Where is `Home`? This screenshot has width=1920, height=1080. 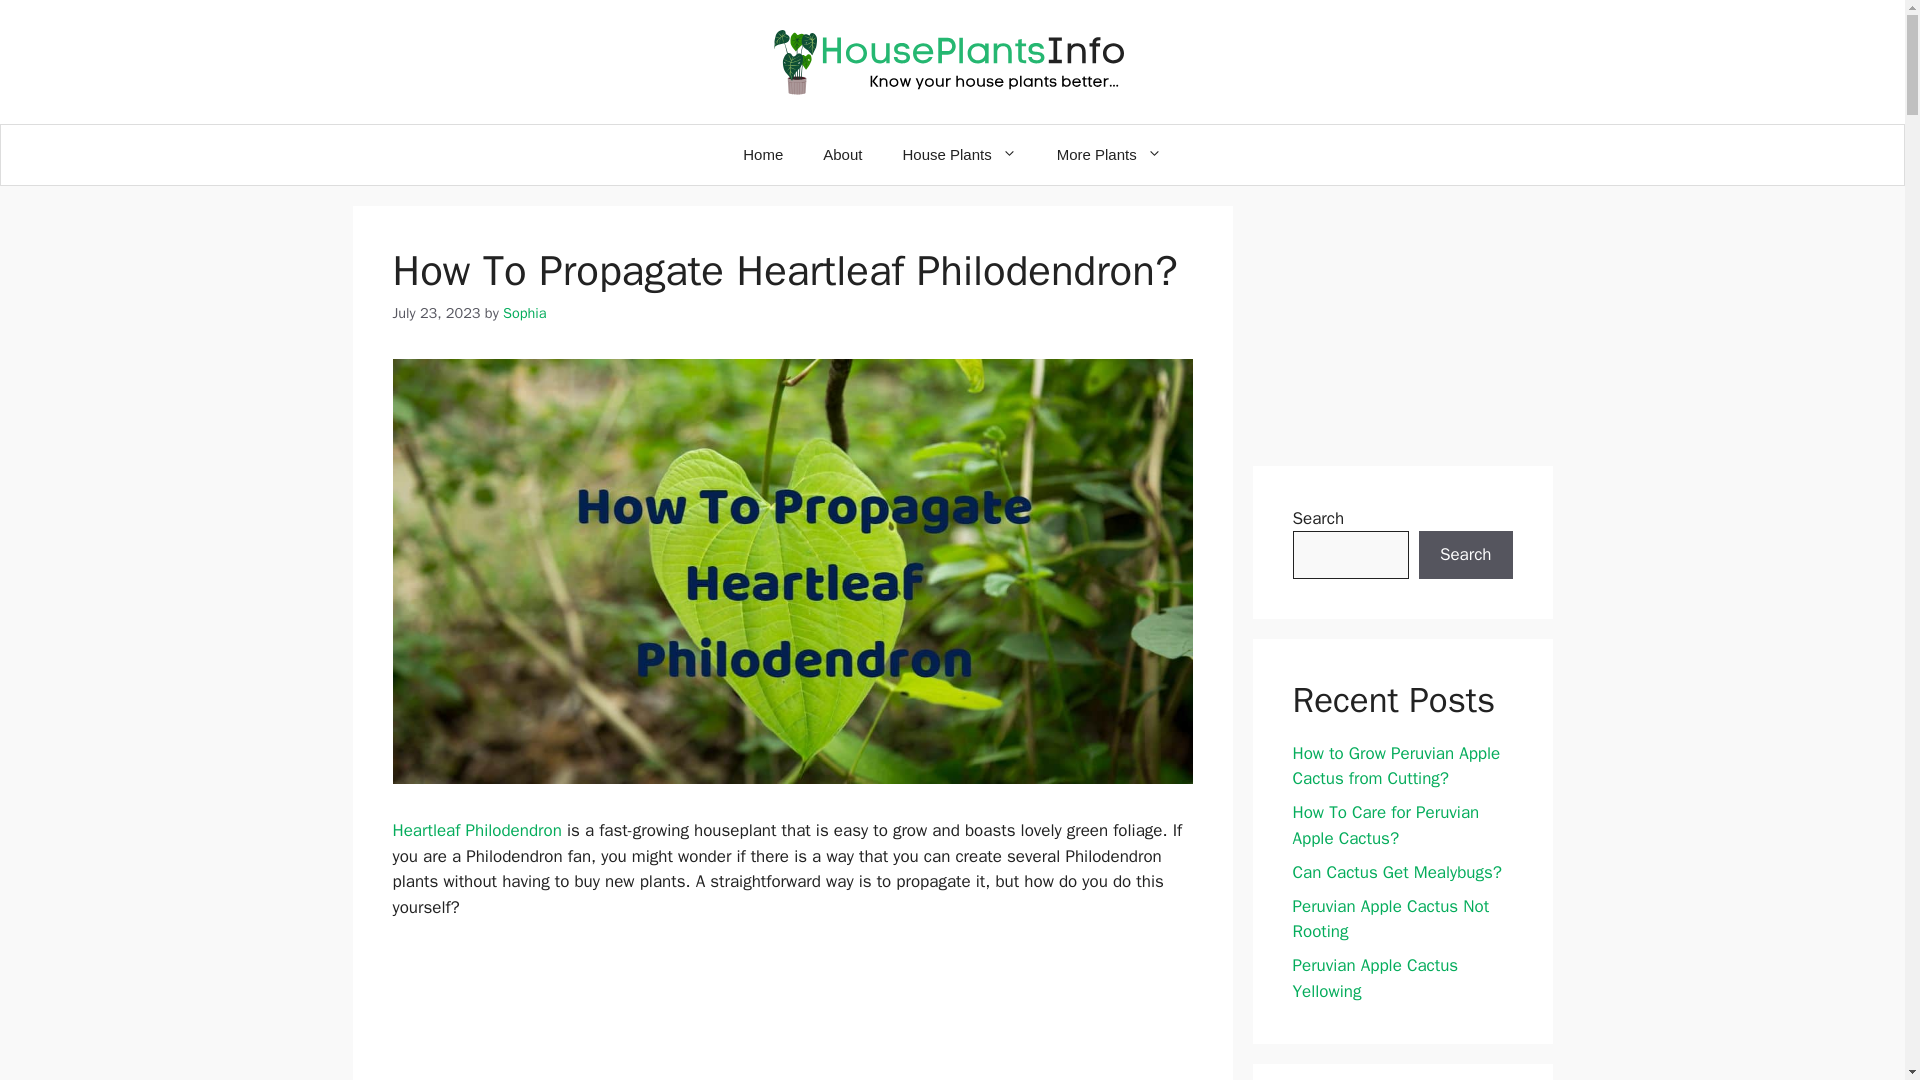 Home is located at coordinates (762, 154).